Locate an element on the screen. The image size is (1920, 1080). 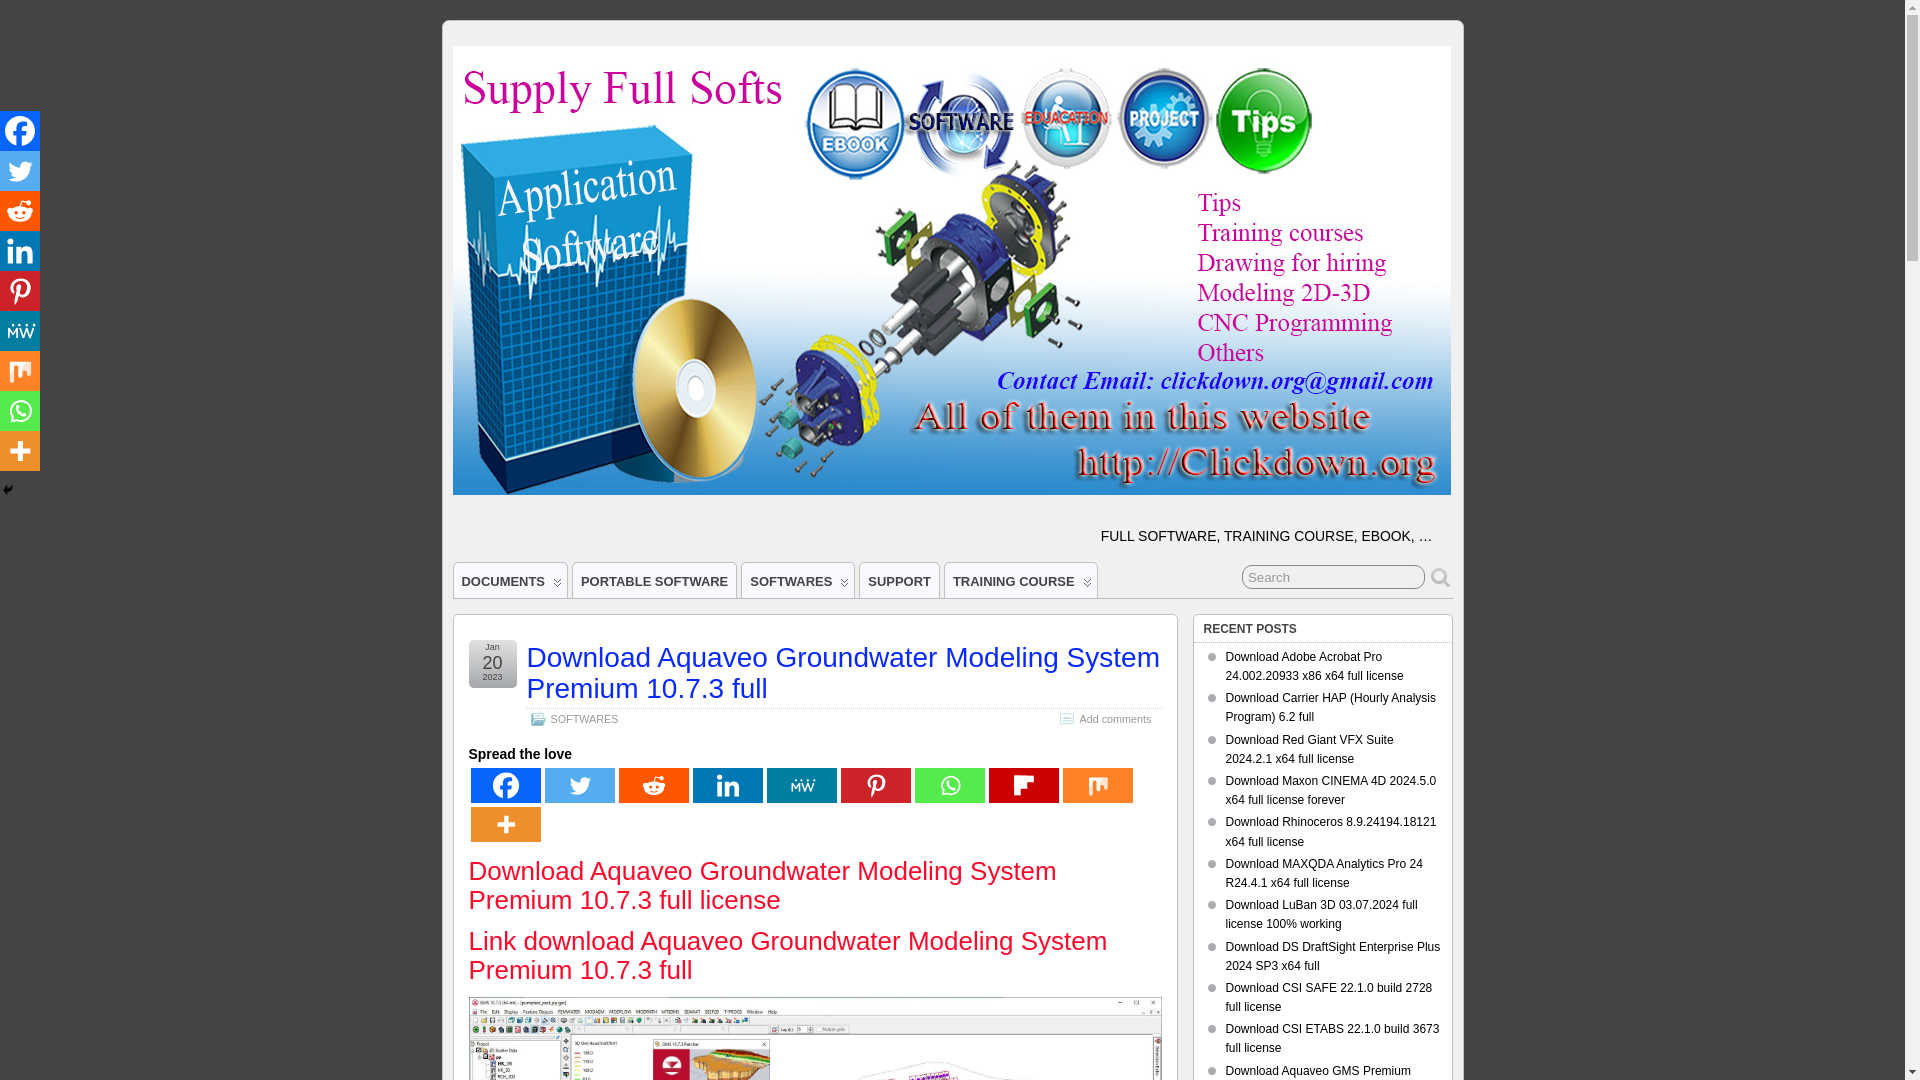
Add comments is located at coordinates (1114, 718).